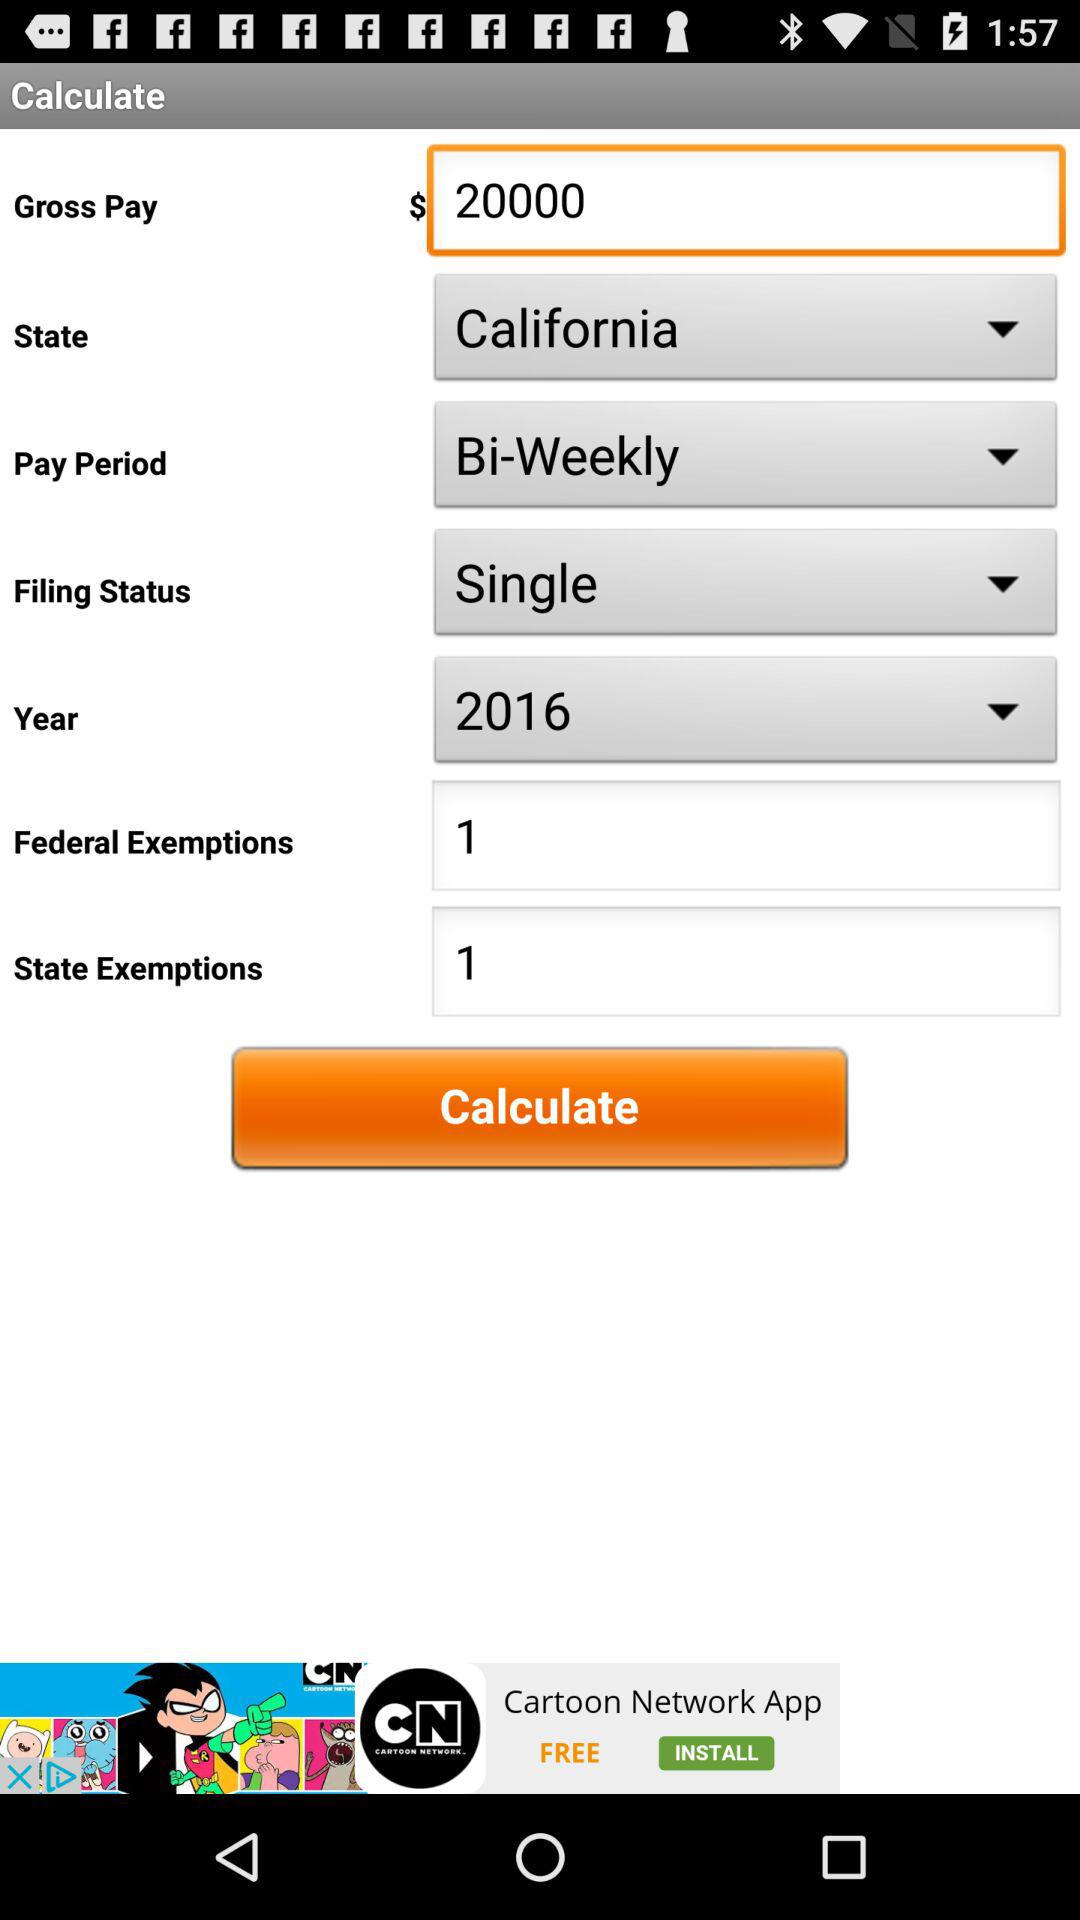 The height and width of the screenshot is (1920, 1080). I want to click on interact with advertisement, so click(420, 1728).